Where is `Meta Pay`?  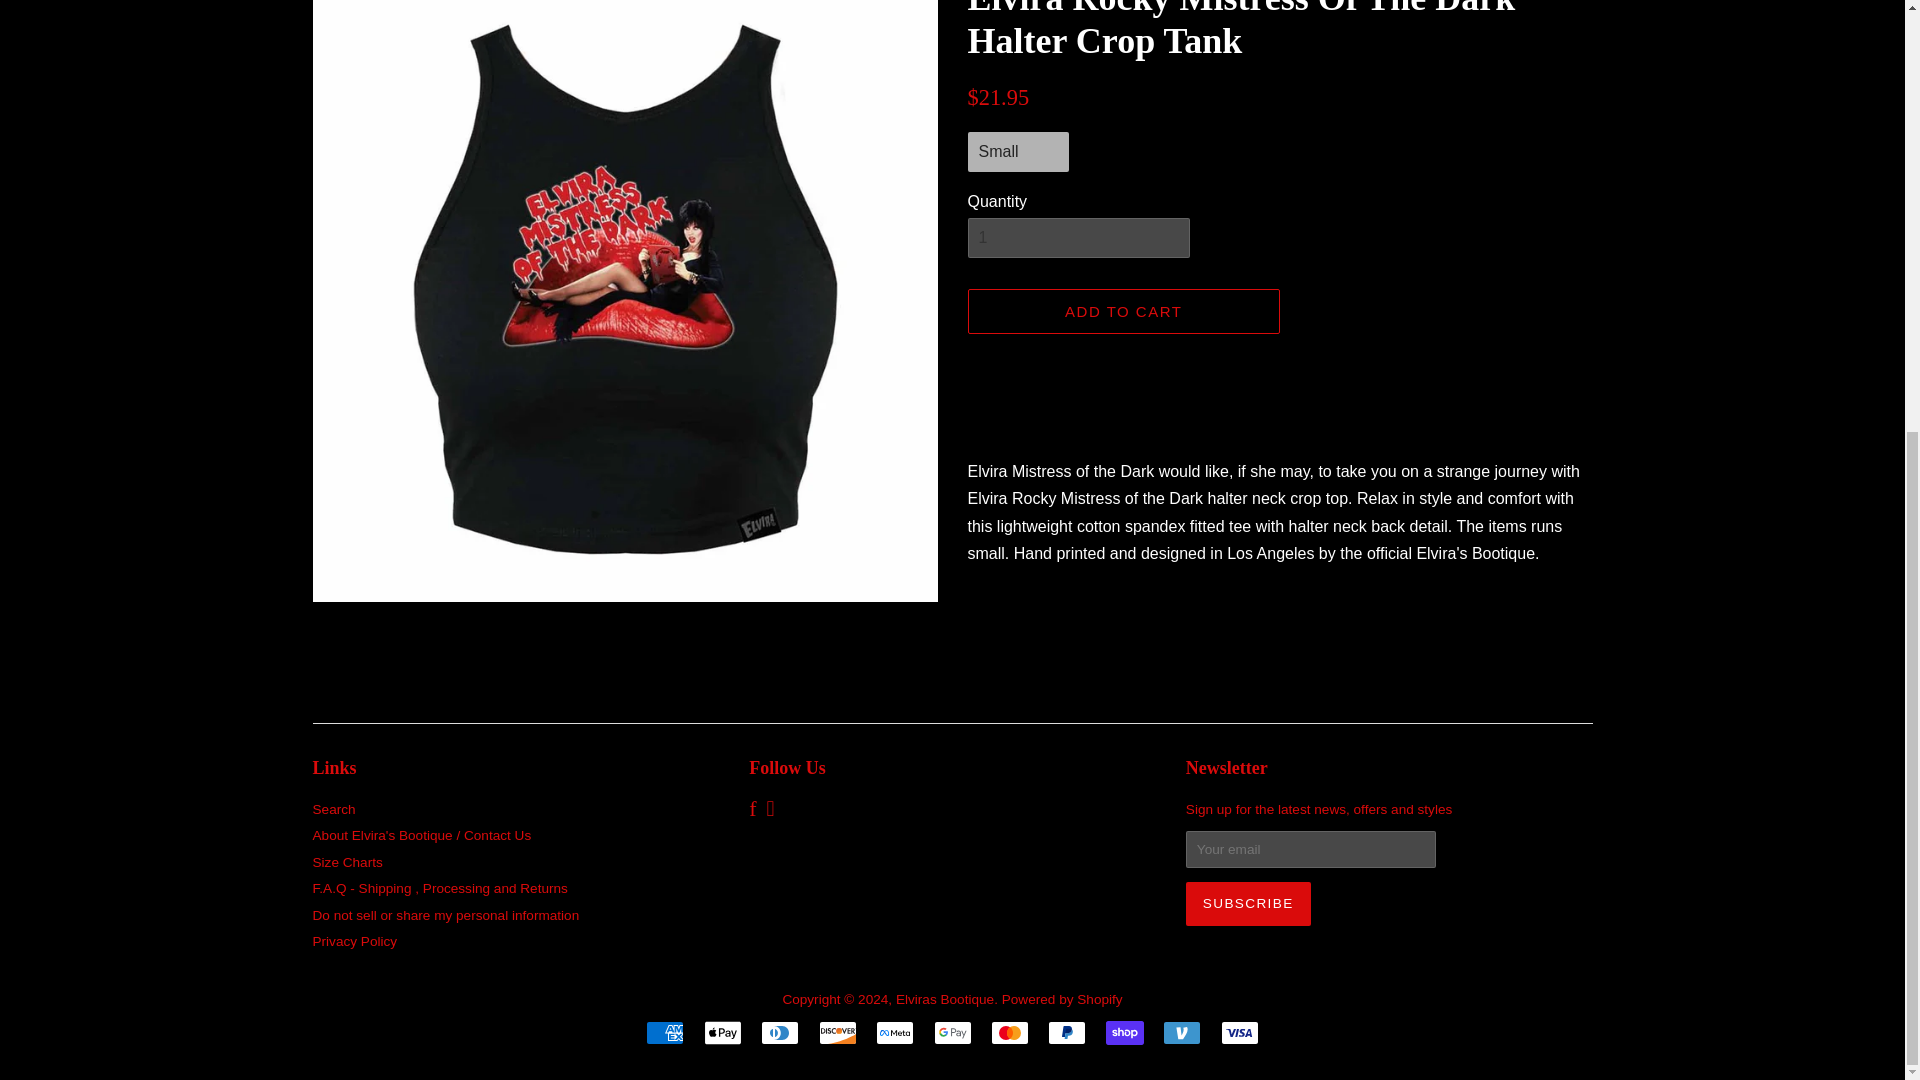 Meta Pay is located at coordinates (894, 1032).